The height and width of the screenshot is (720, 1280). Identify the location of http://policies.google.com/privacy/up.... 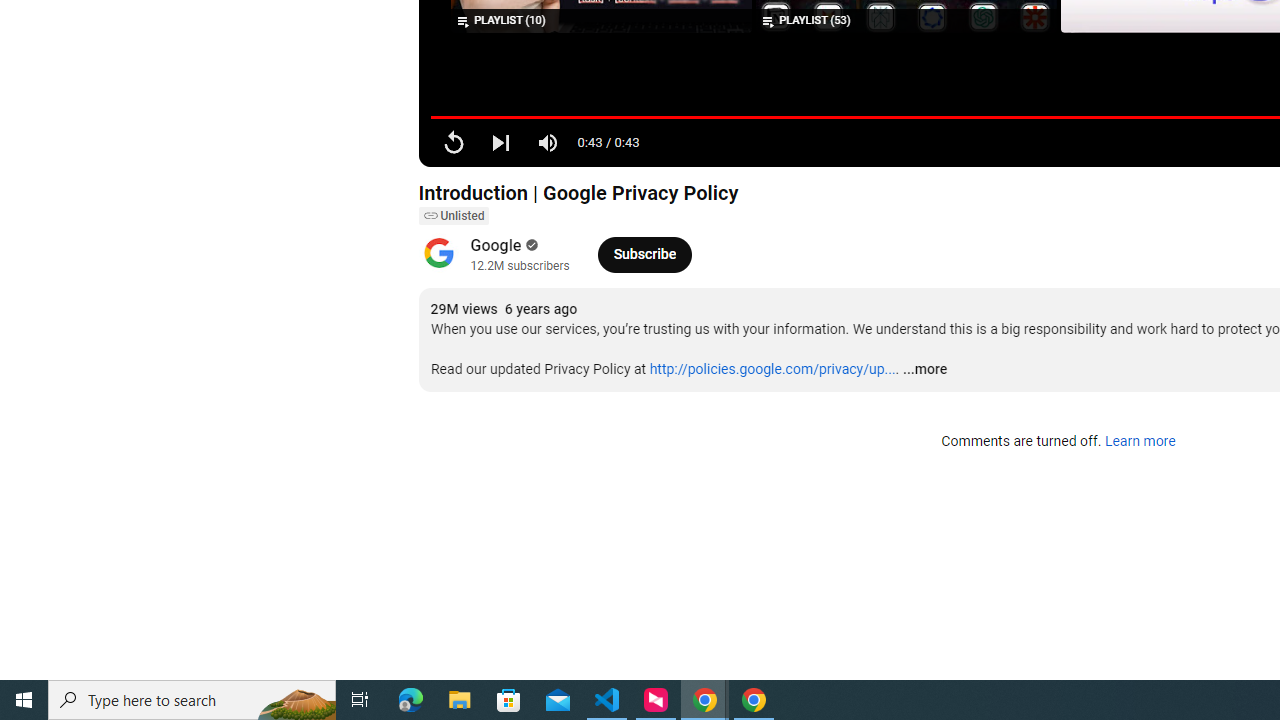
(772, 369).